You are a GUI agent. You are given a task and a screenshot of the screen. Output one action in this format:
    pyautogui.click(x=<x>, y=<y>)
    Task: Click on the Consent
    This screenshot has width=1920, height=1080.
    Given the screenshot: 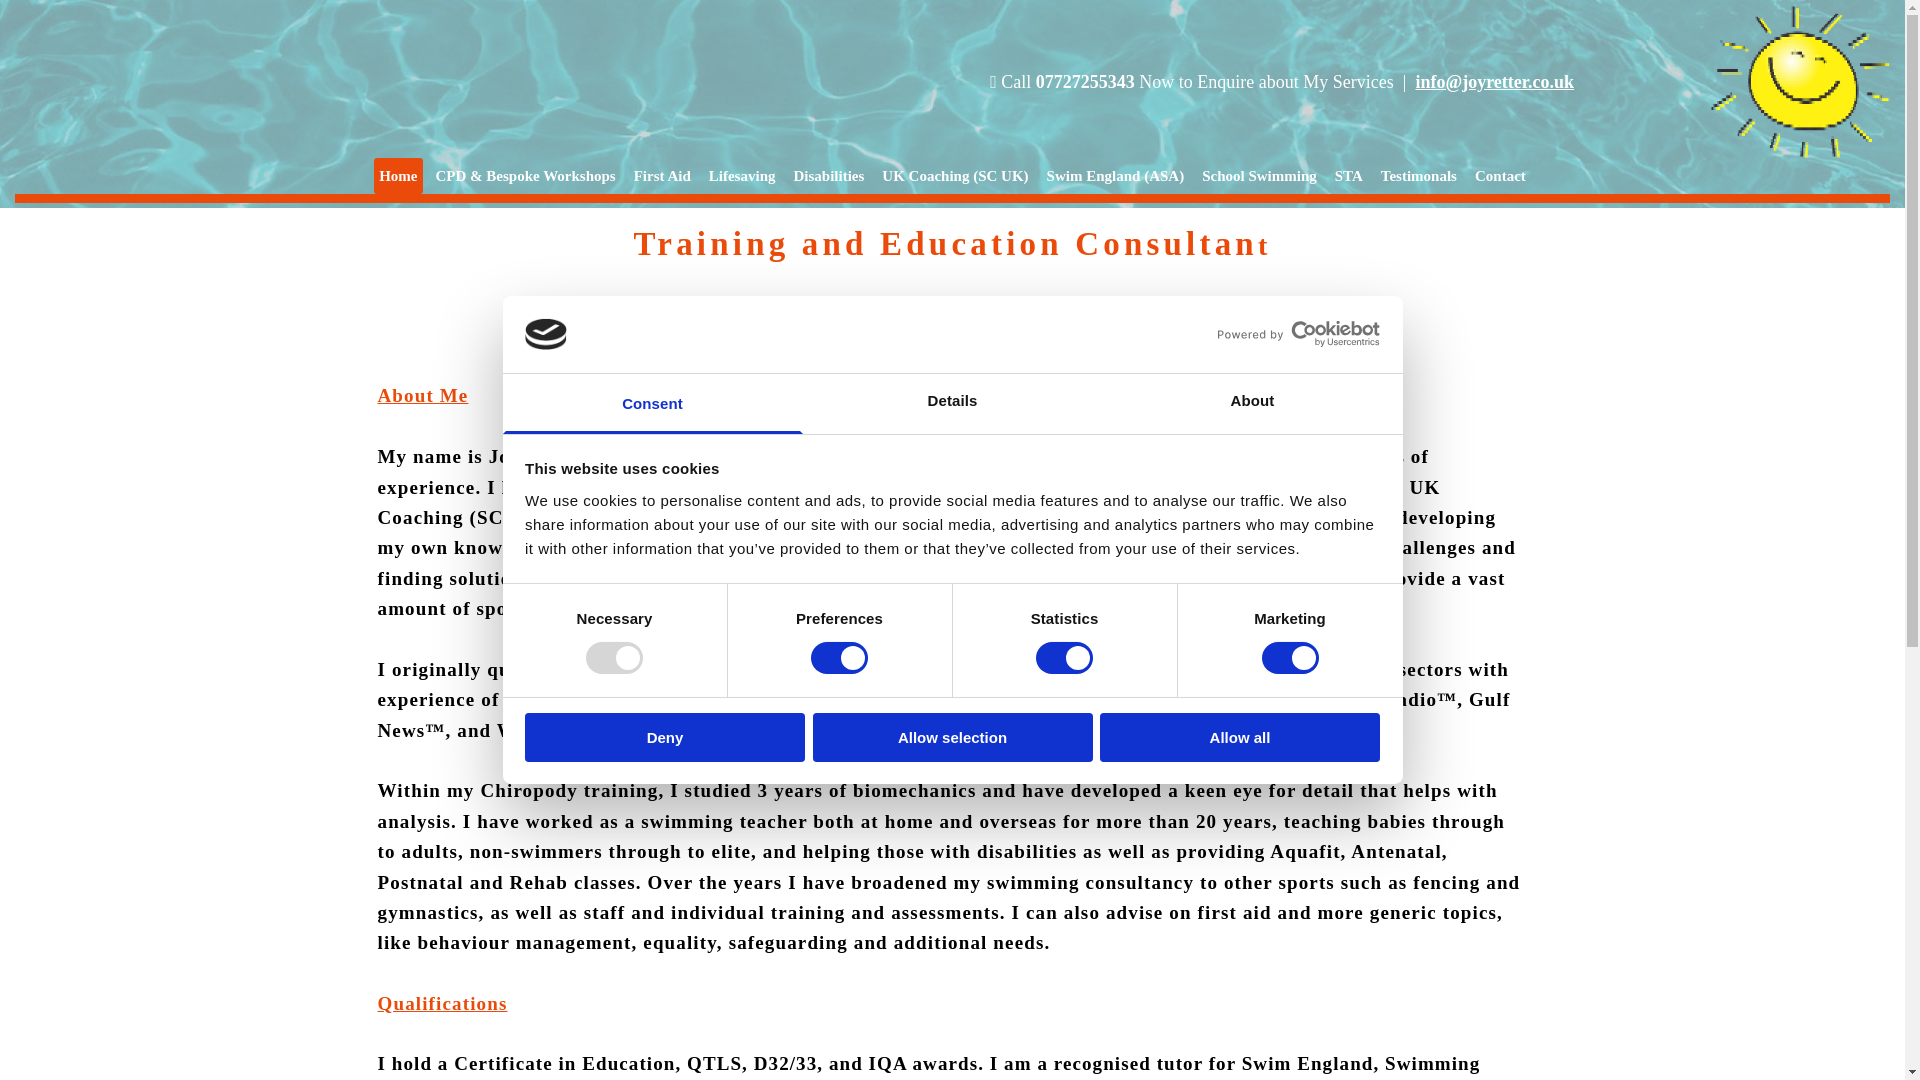 What is the action you would take?
    pyautogui.click(x=652, y=404)
    